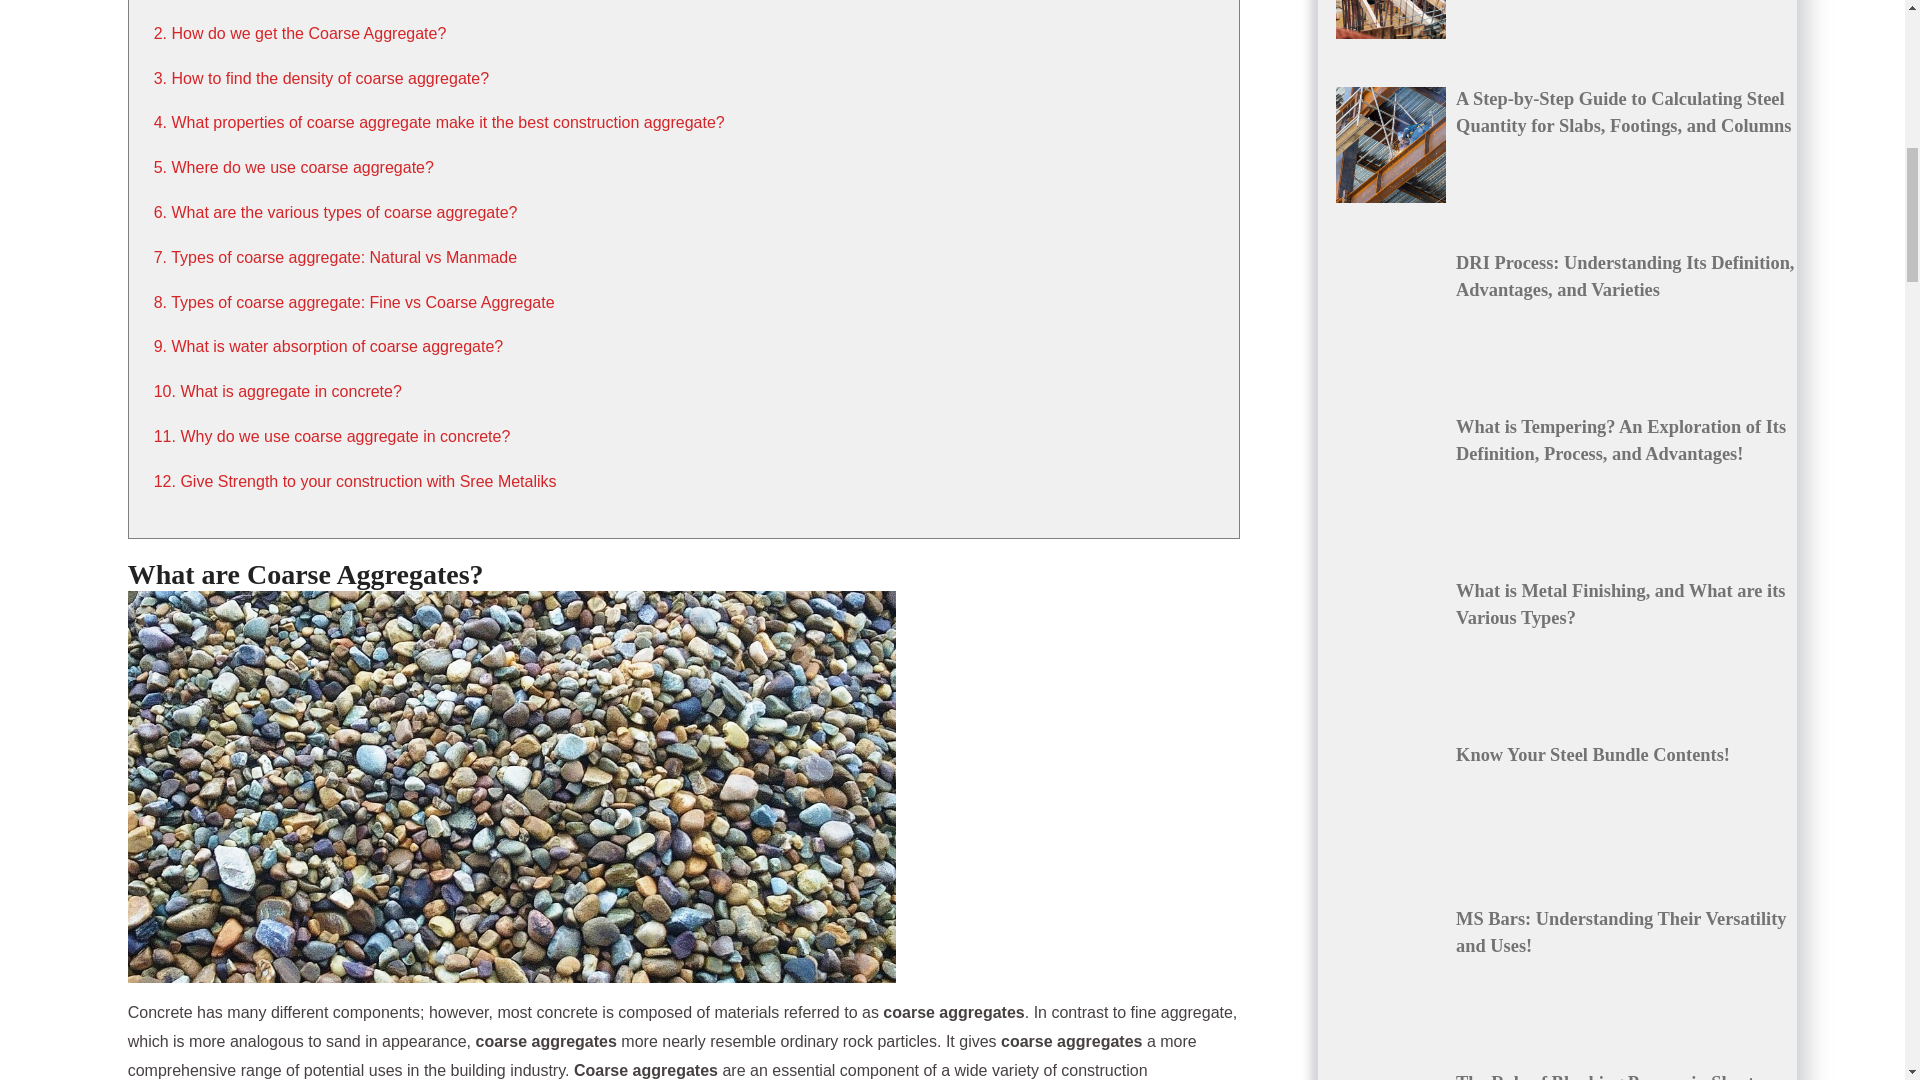 The width and height of the screenshot is (1920, 1080). What do you see at coordinates (354, 302) in the screenshot?
I see `8. Types of coarse aggregate: Fine vs Coarse Aggregate` at bounding box center [354, 302].